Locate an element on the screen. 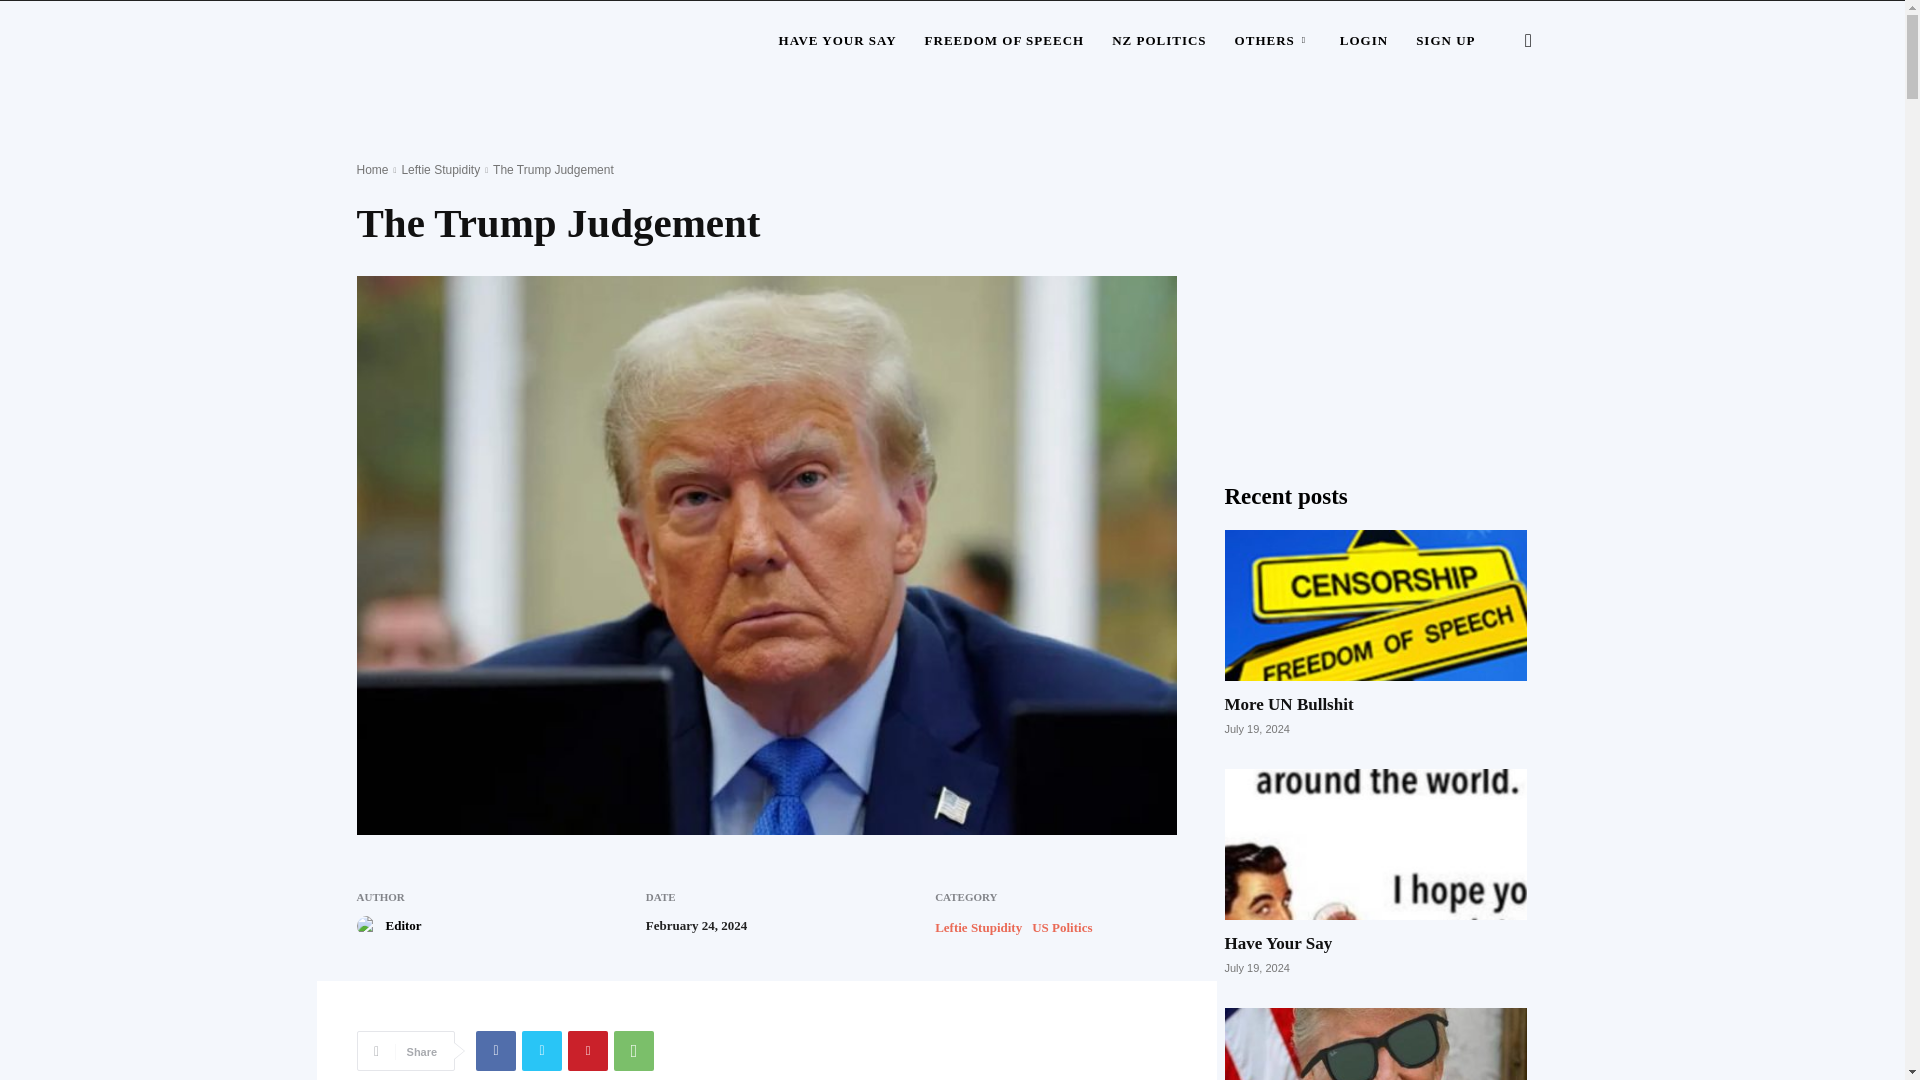 The height and width of the screenshot is (1080, 1920). LOGIN is located at coordinates (1364, 41).